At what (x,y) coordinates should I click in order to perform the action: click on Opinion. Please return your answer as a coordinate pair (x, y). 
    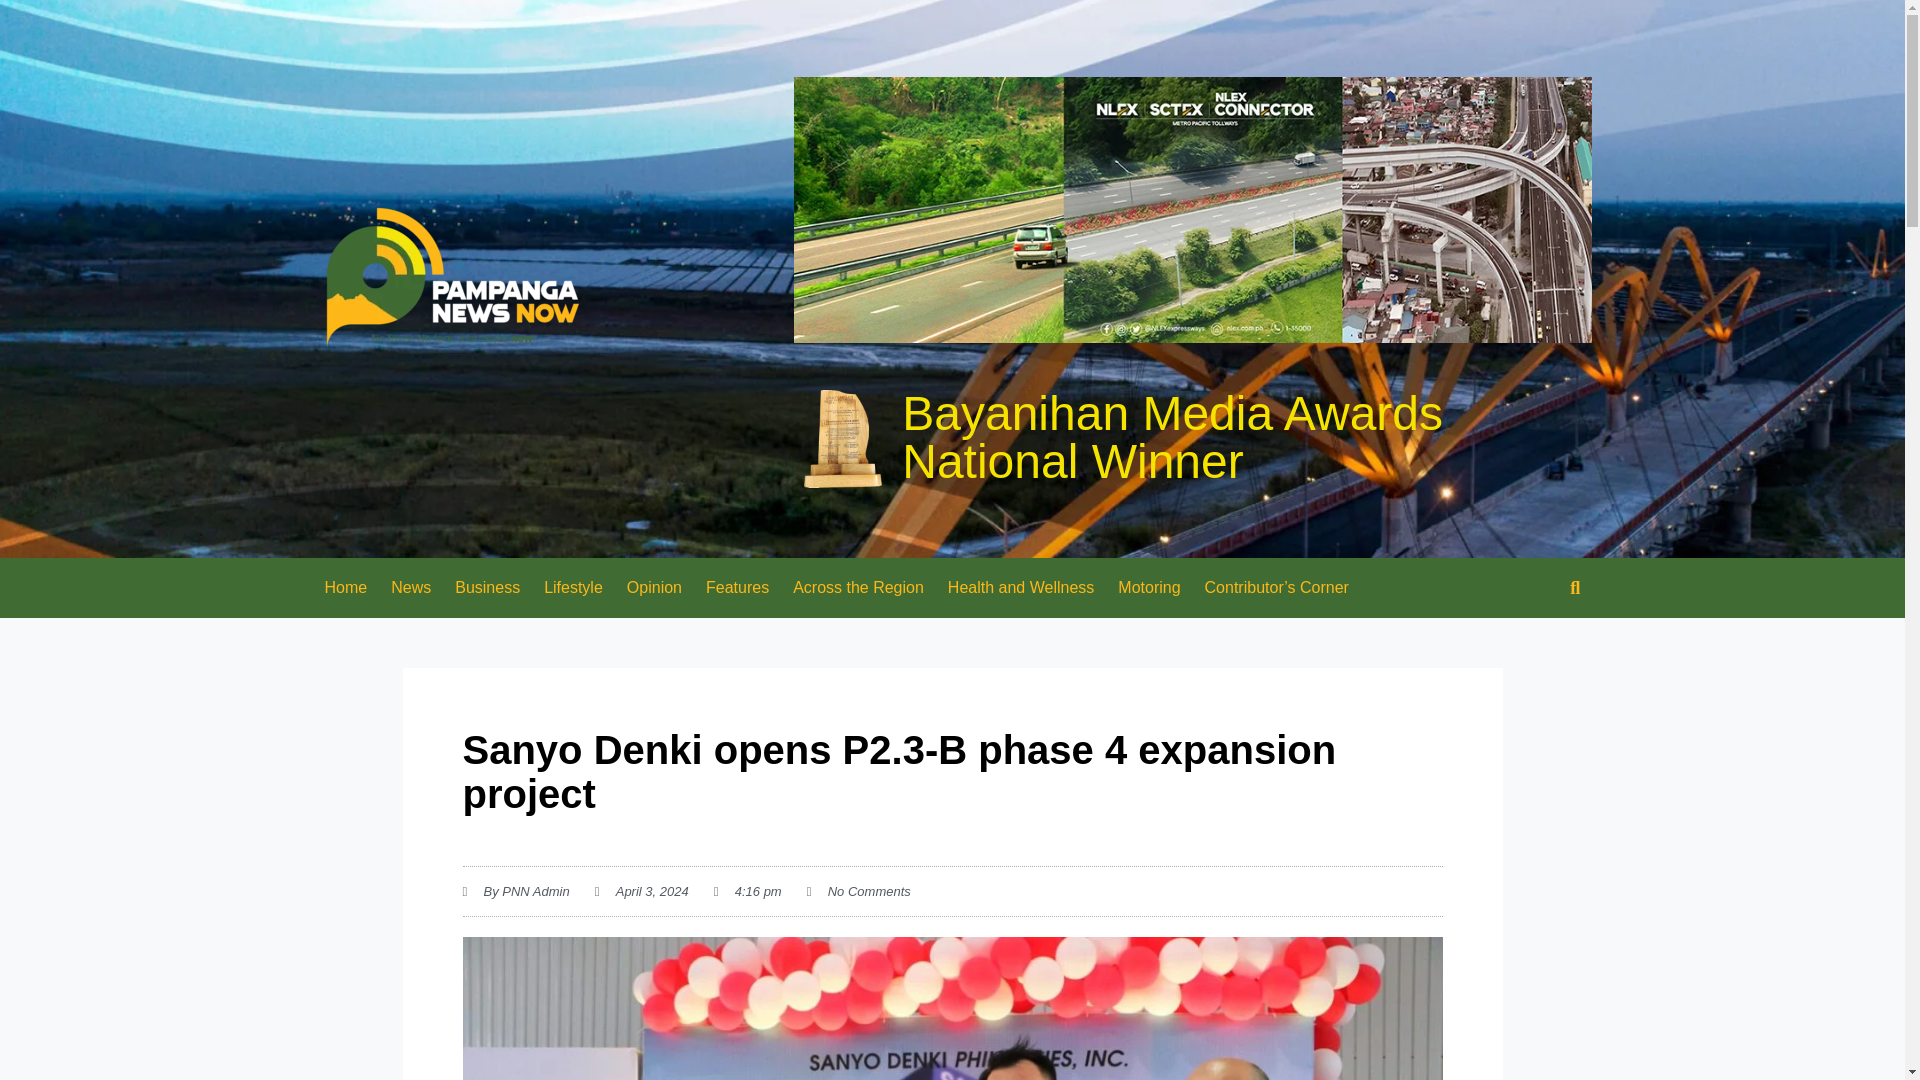
    Looking at the image, I should click on (654, 588).